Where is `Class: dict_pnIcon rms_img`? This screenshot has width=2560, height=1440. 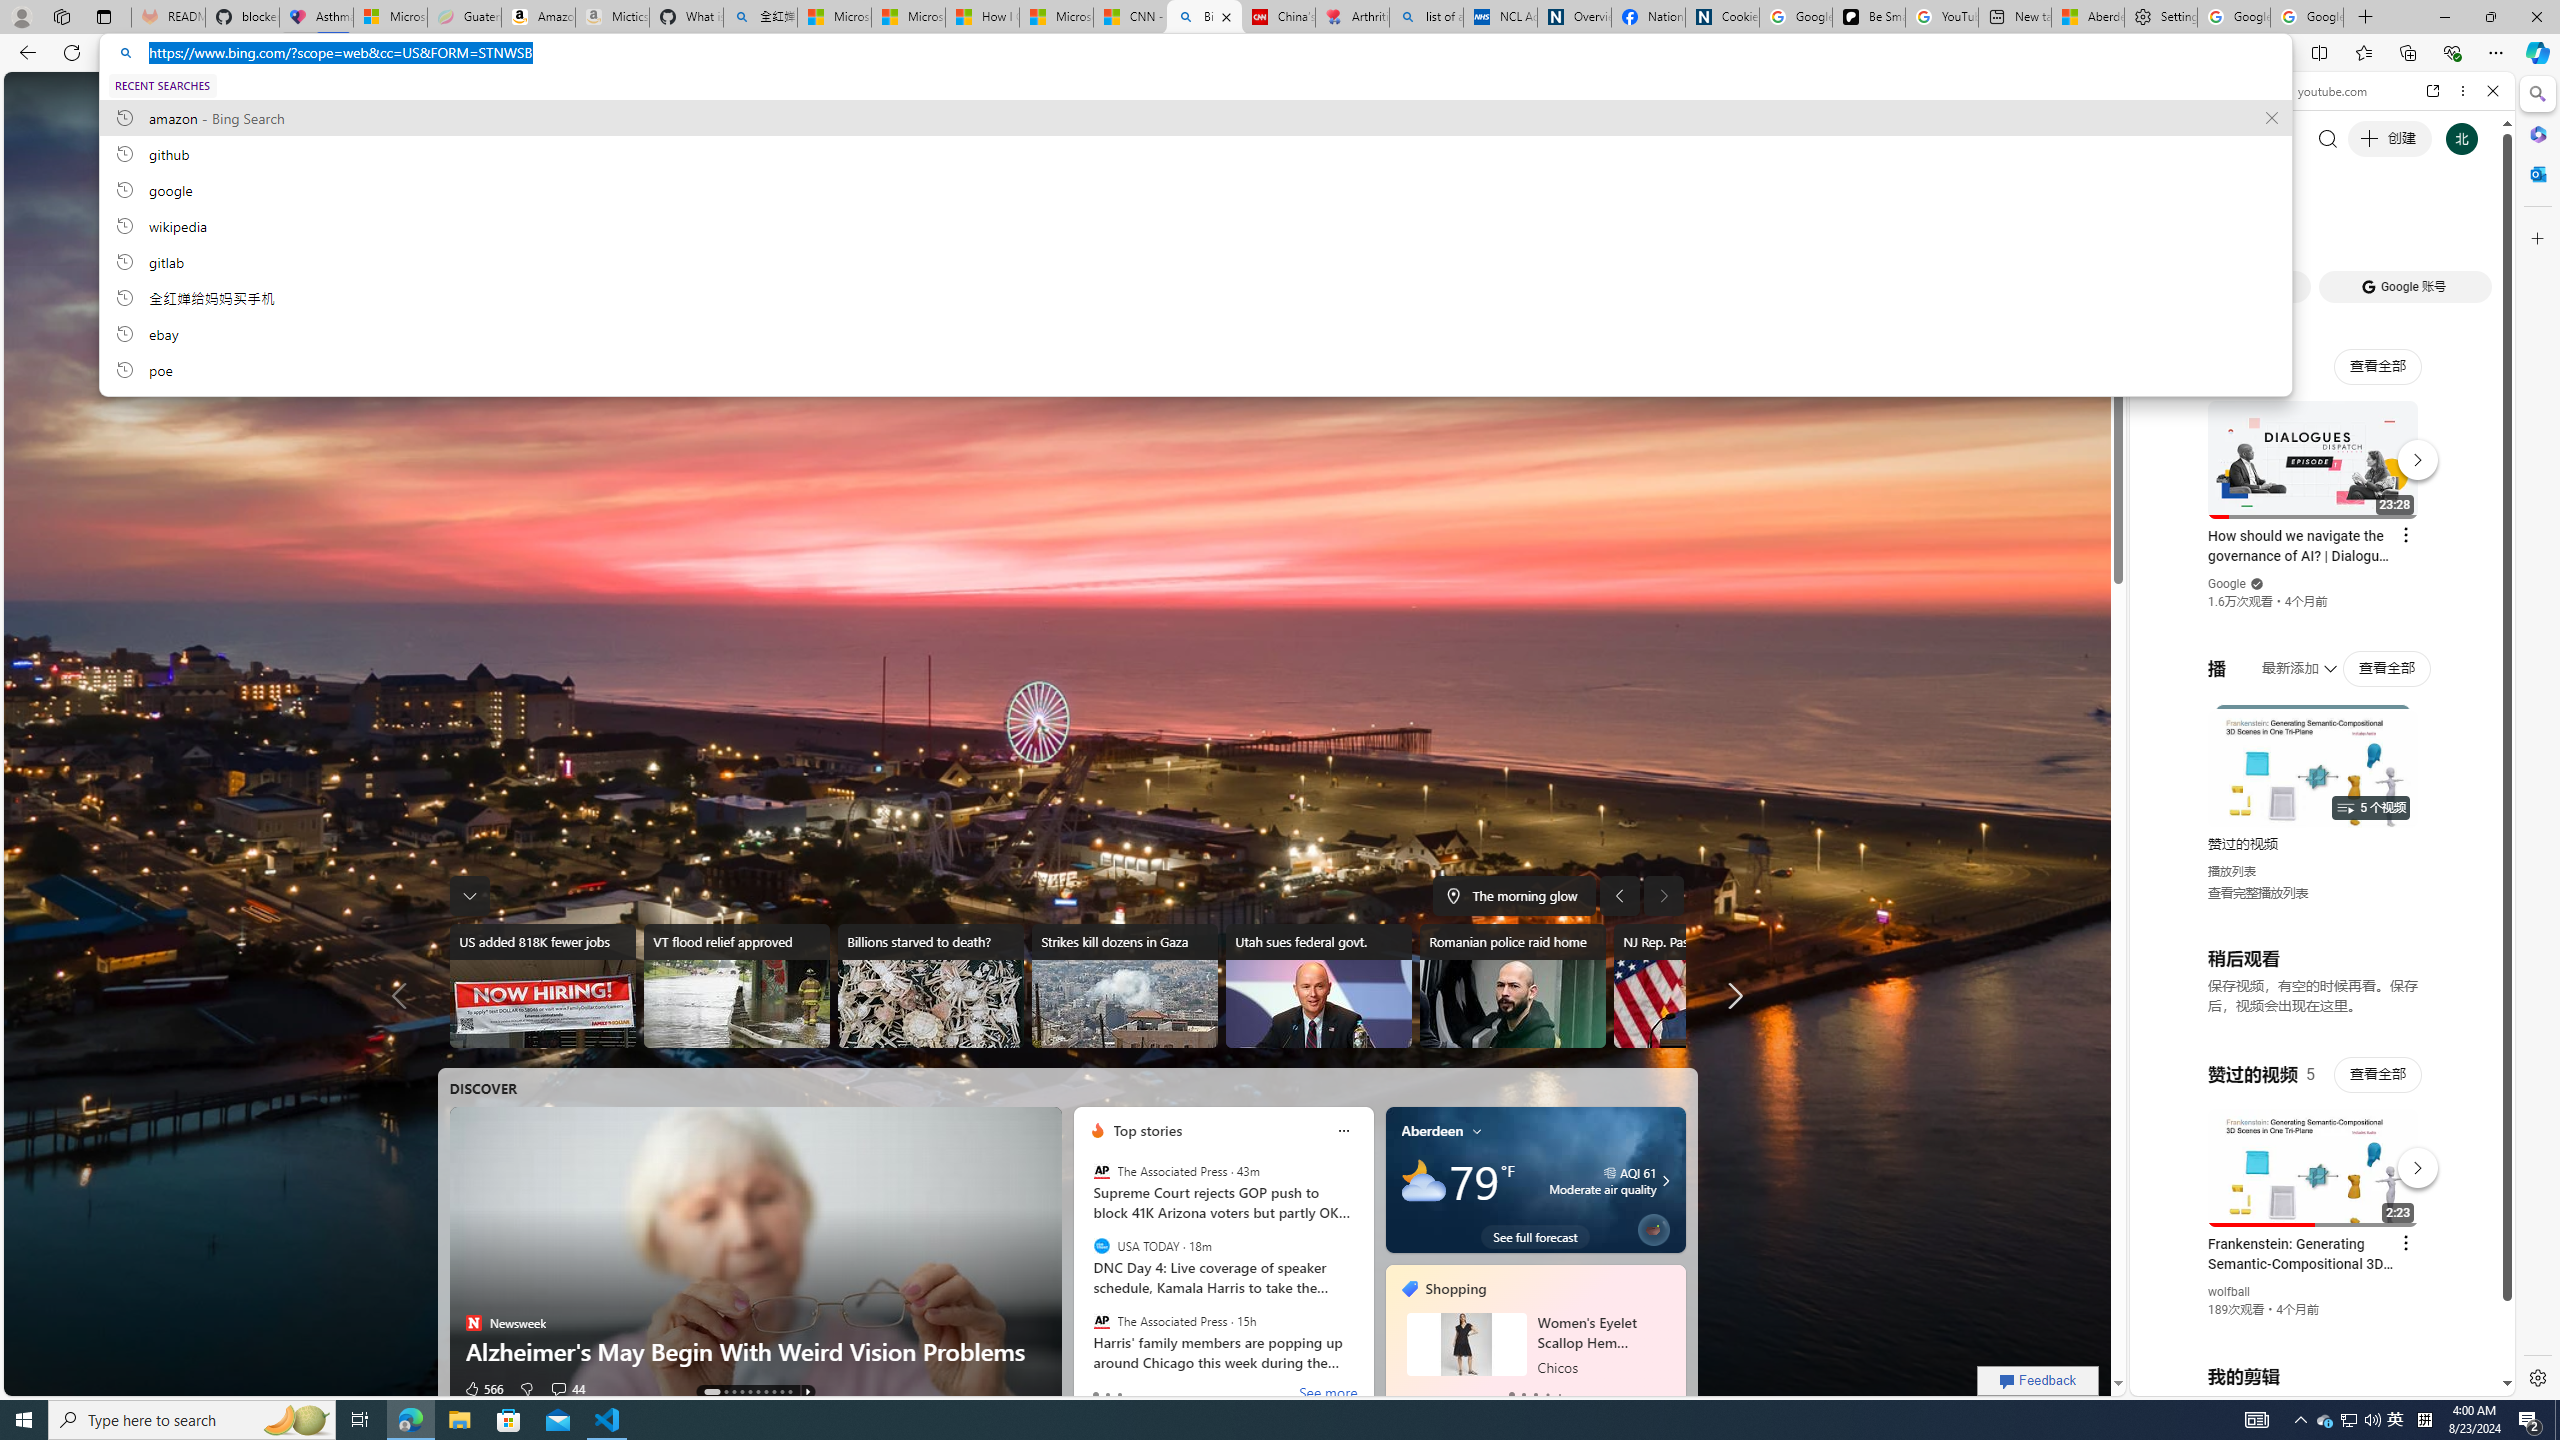
Class: dict_pnIcon rms_img is located at coordinates (2307, 1380).